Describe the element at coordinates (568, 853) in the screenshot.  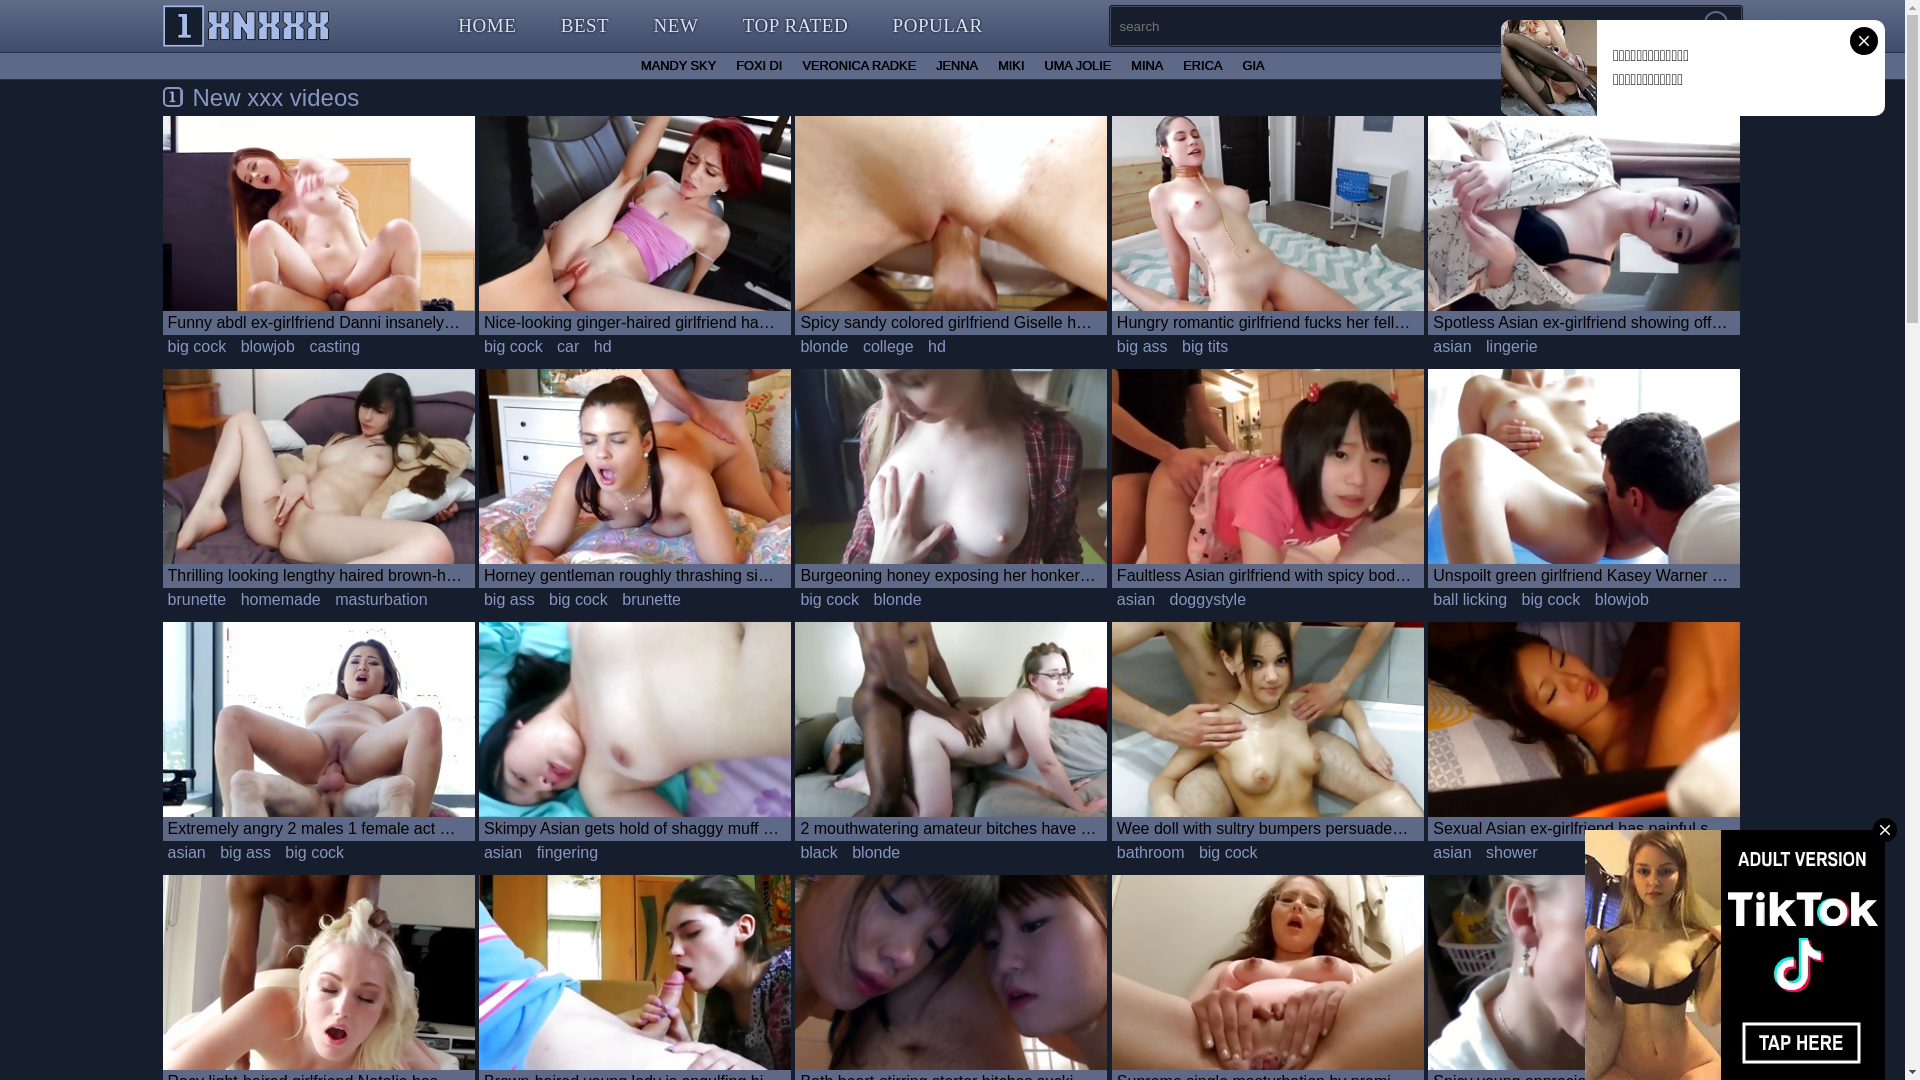
I see `fingering` at that location.